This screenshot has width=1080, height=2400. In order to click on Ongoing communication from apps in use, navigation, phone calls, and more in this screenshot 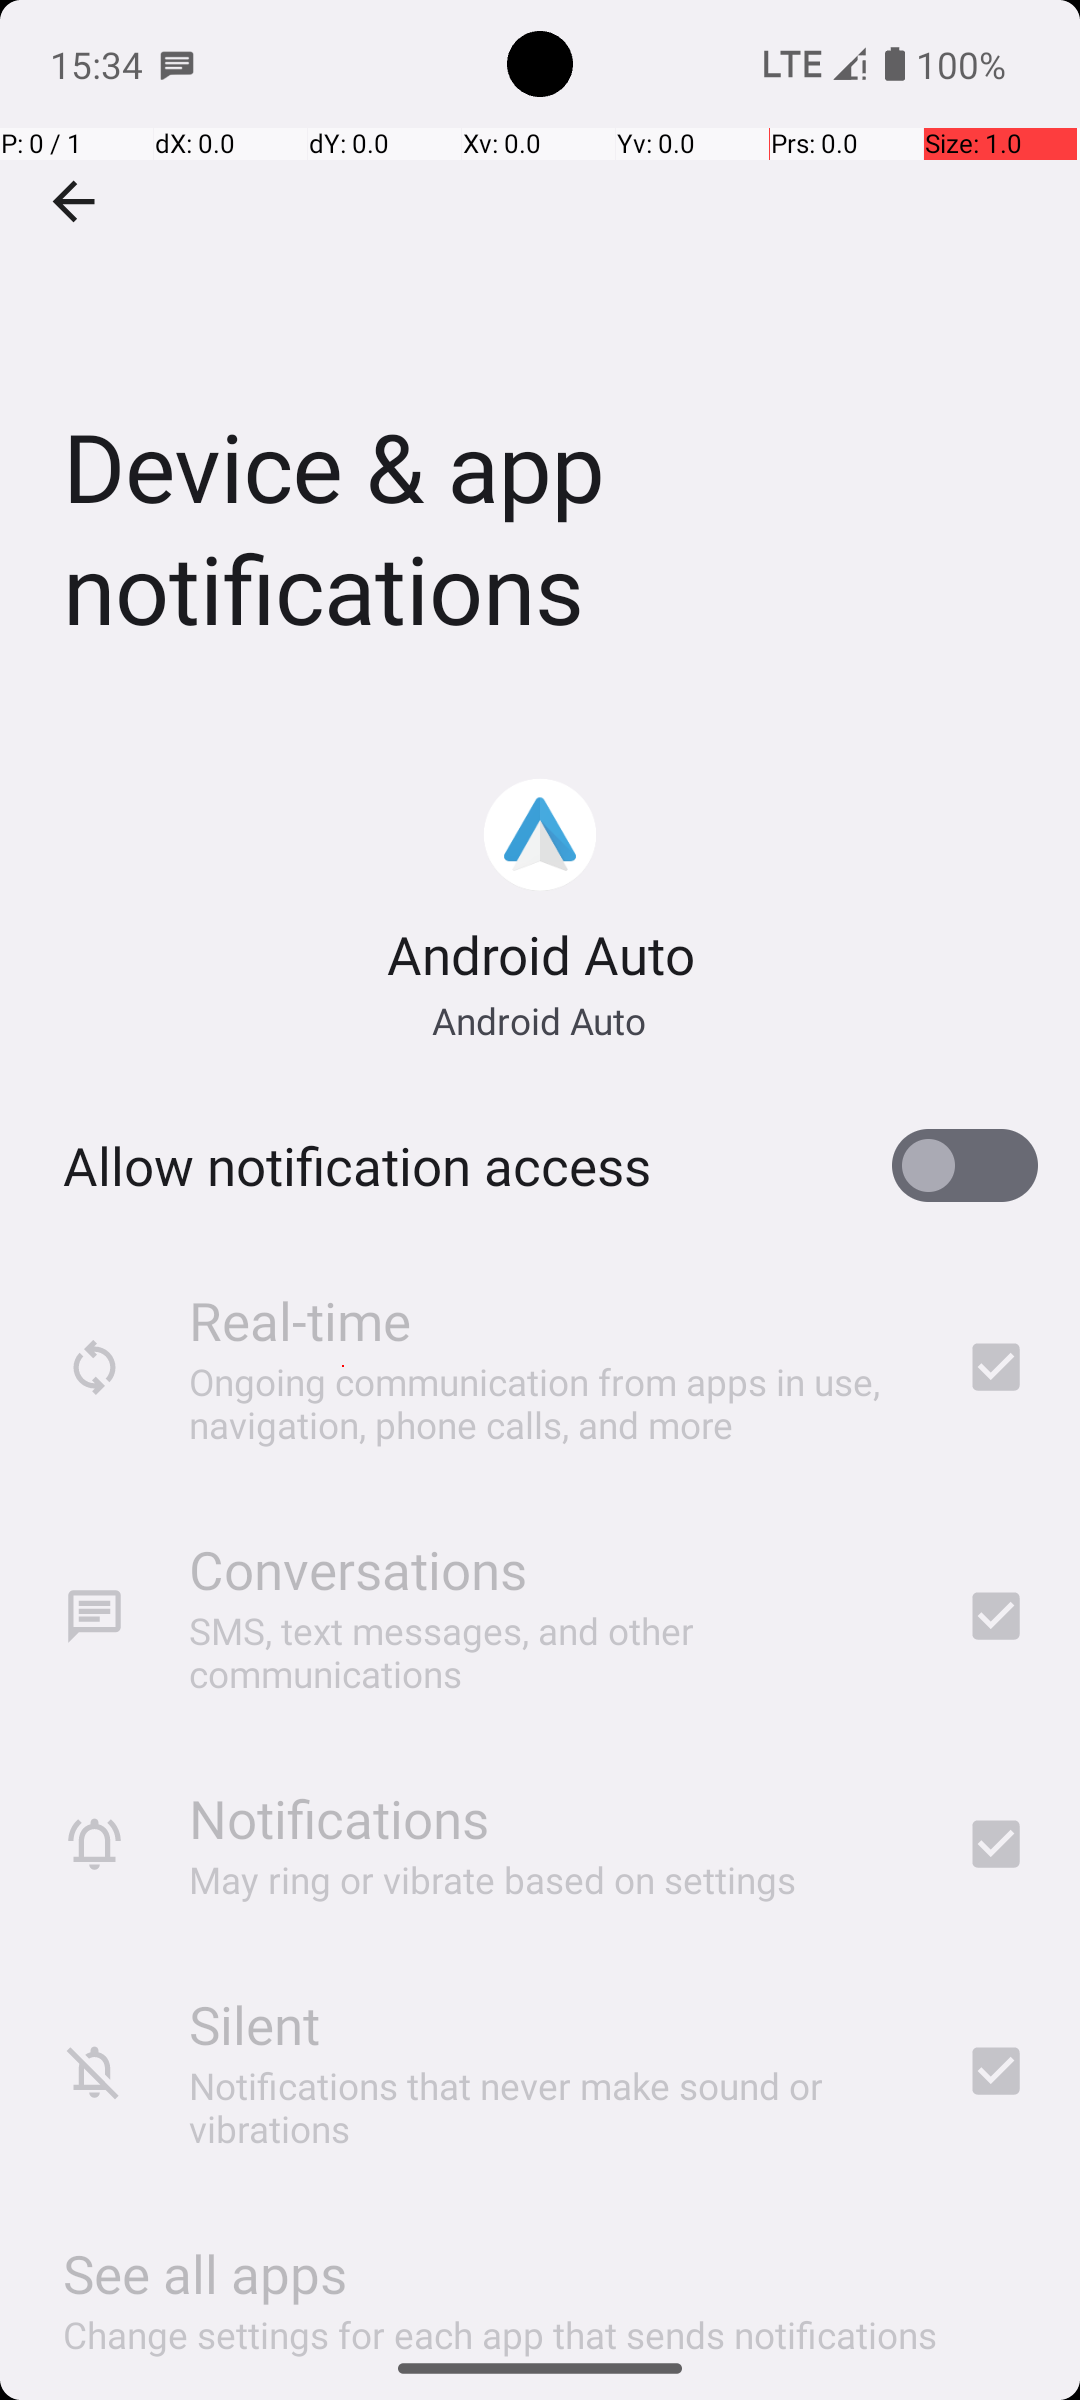, I will do `click(550, 1402)`.